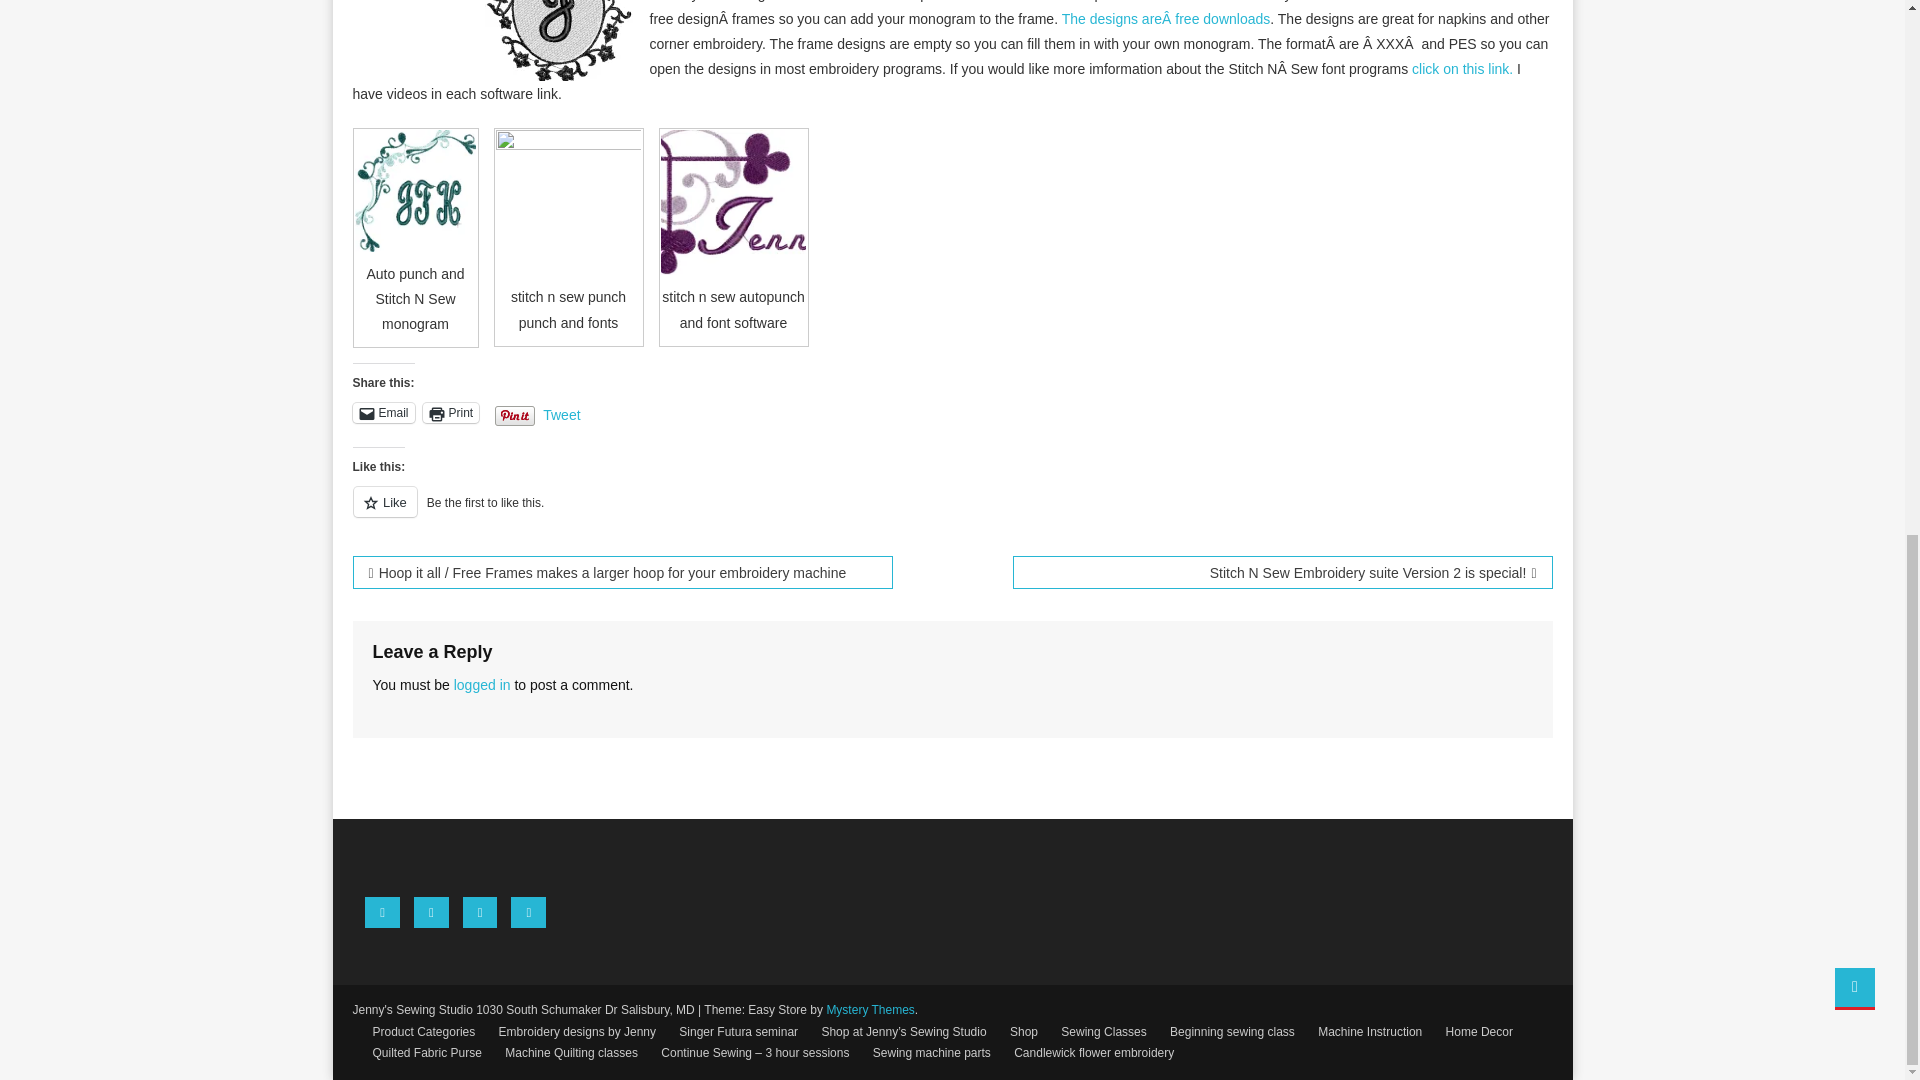  I want to click on framed, so click(568, 202).